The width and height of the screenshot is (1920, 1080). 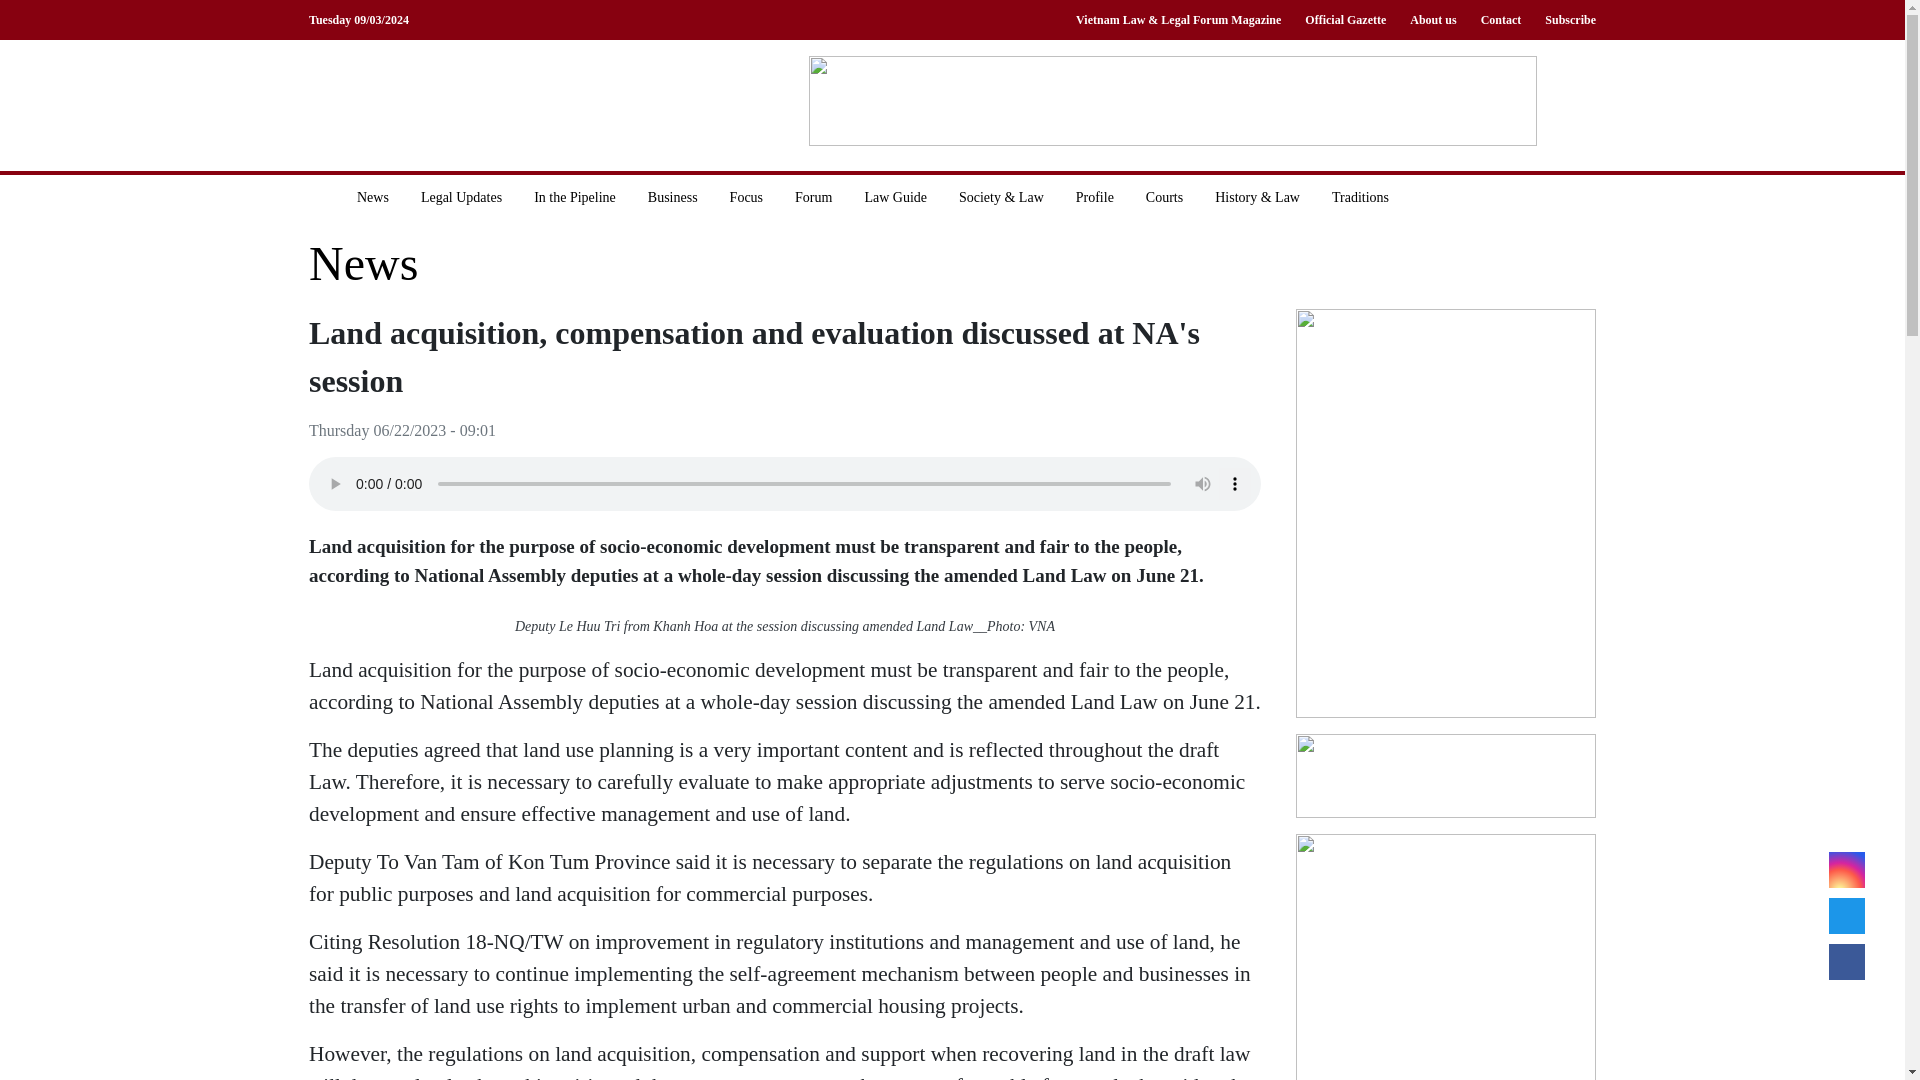 What do you see at coordinates (1360, 197) in the screenshot?
I see `Traditions` at bounding box center [1360, 197].